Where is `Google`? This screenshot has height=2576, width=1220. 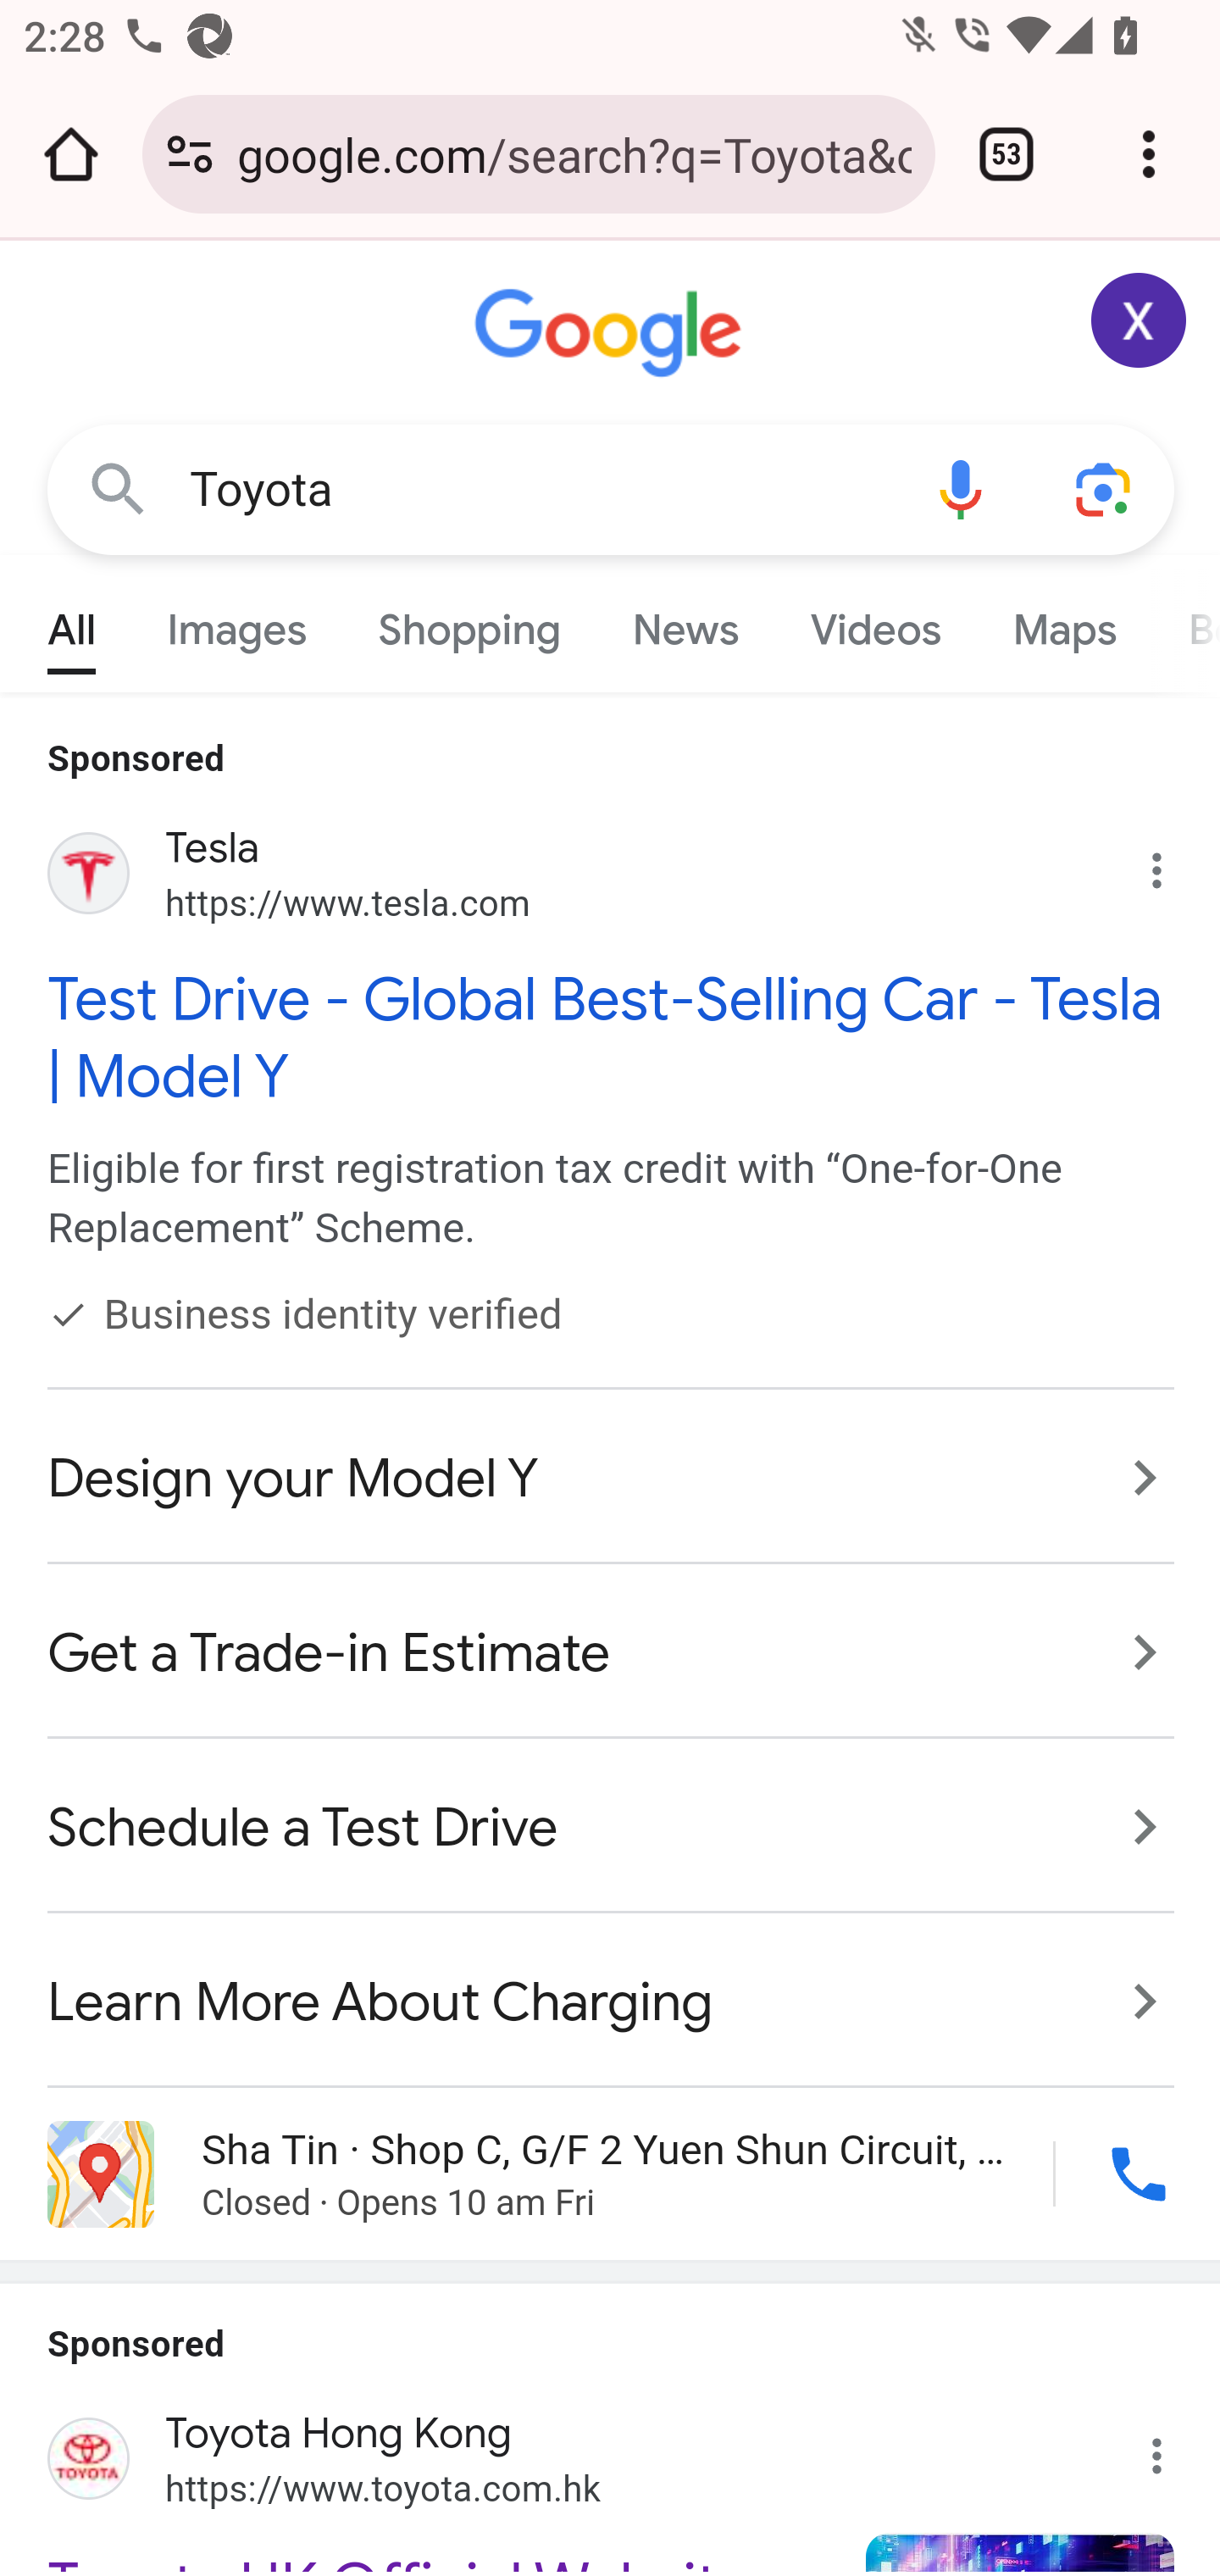 Google is located at coordinates (612, 334).